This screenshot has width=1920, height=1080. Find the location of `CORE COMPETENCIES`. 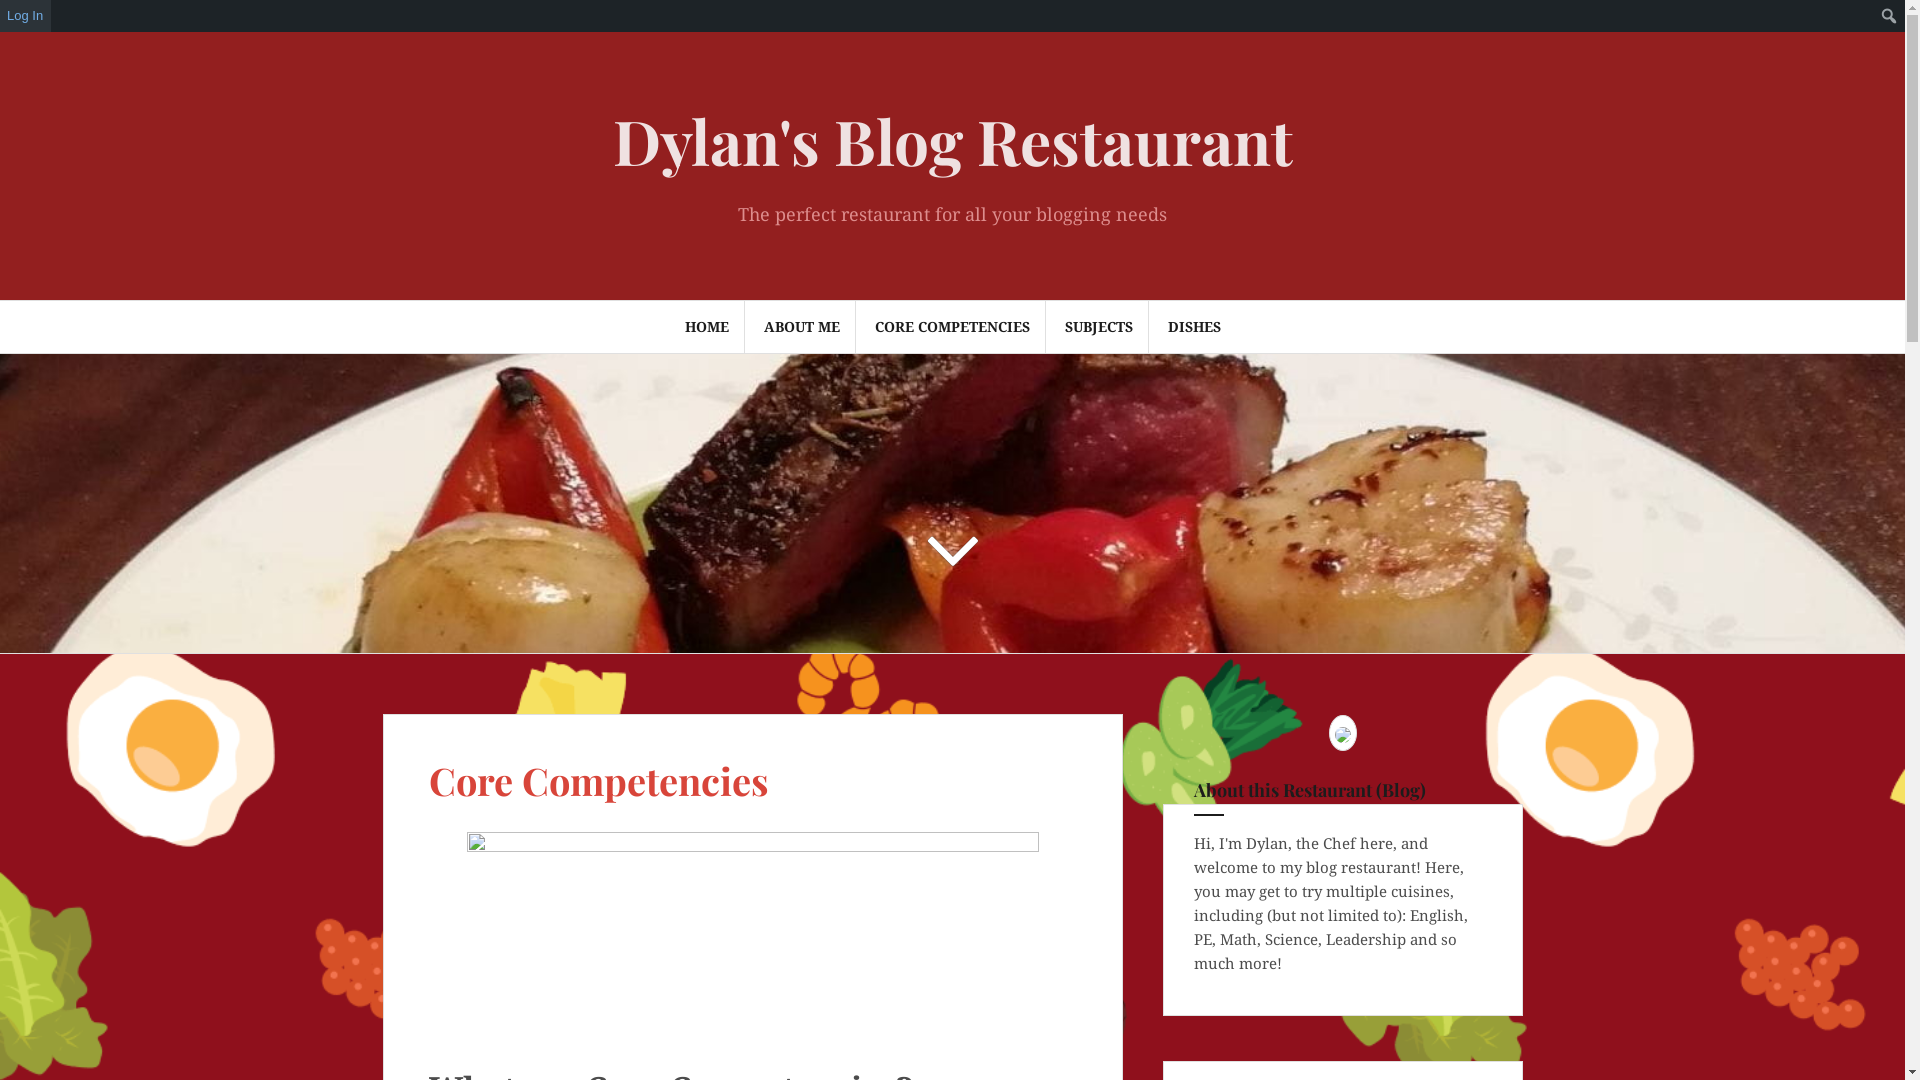

CORE COMPETENCIES is located at coordinates (952, 327).